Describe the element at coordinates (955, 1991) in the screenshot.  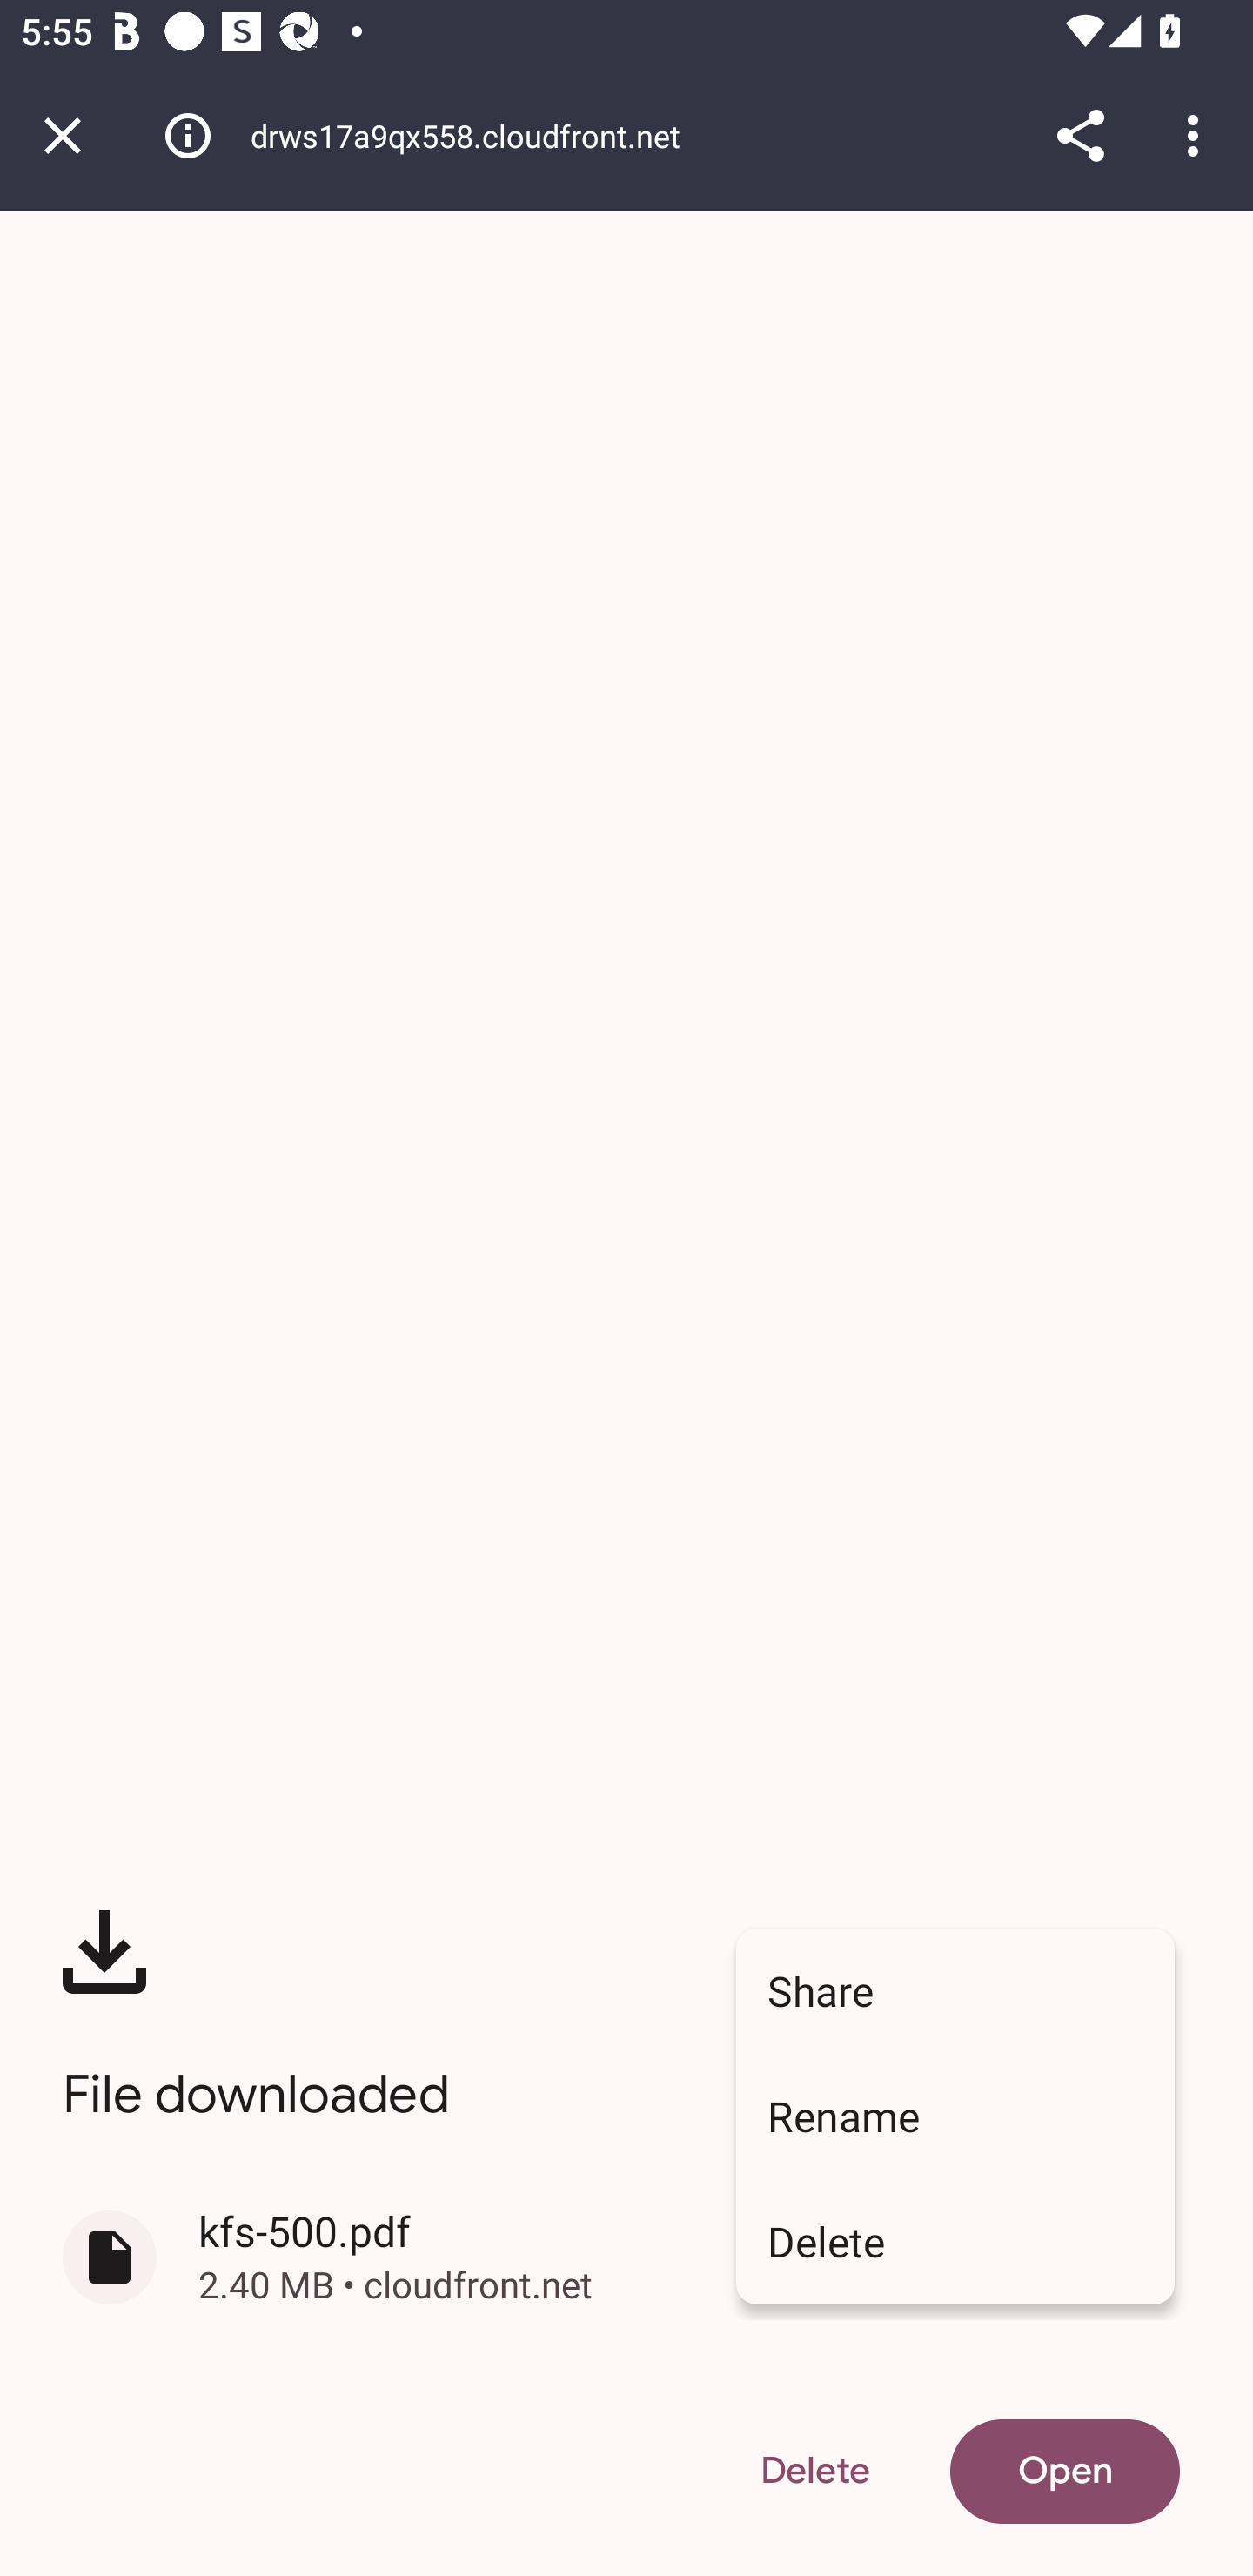
I see `Share` at that location.